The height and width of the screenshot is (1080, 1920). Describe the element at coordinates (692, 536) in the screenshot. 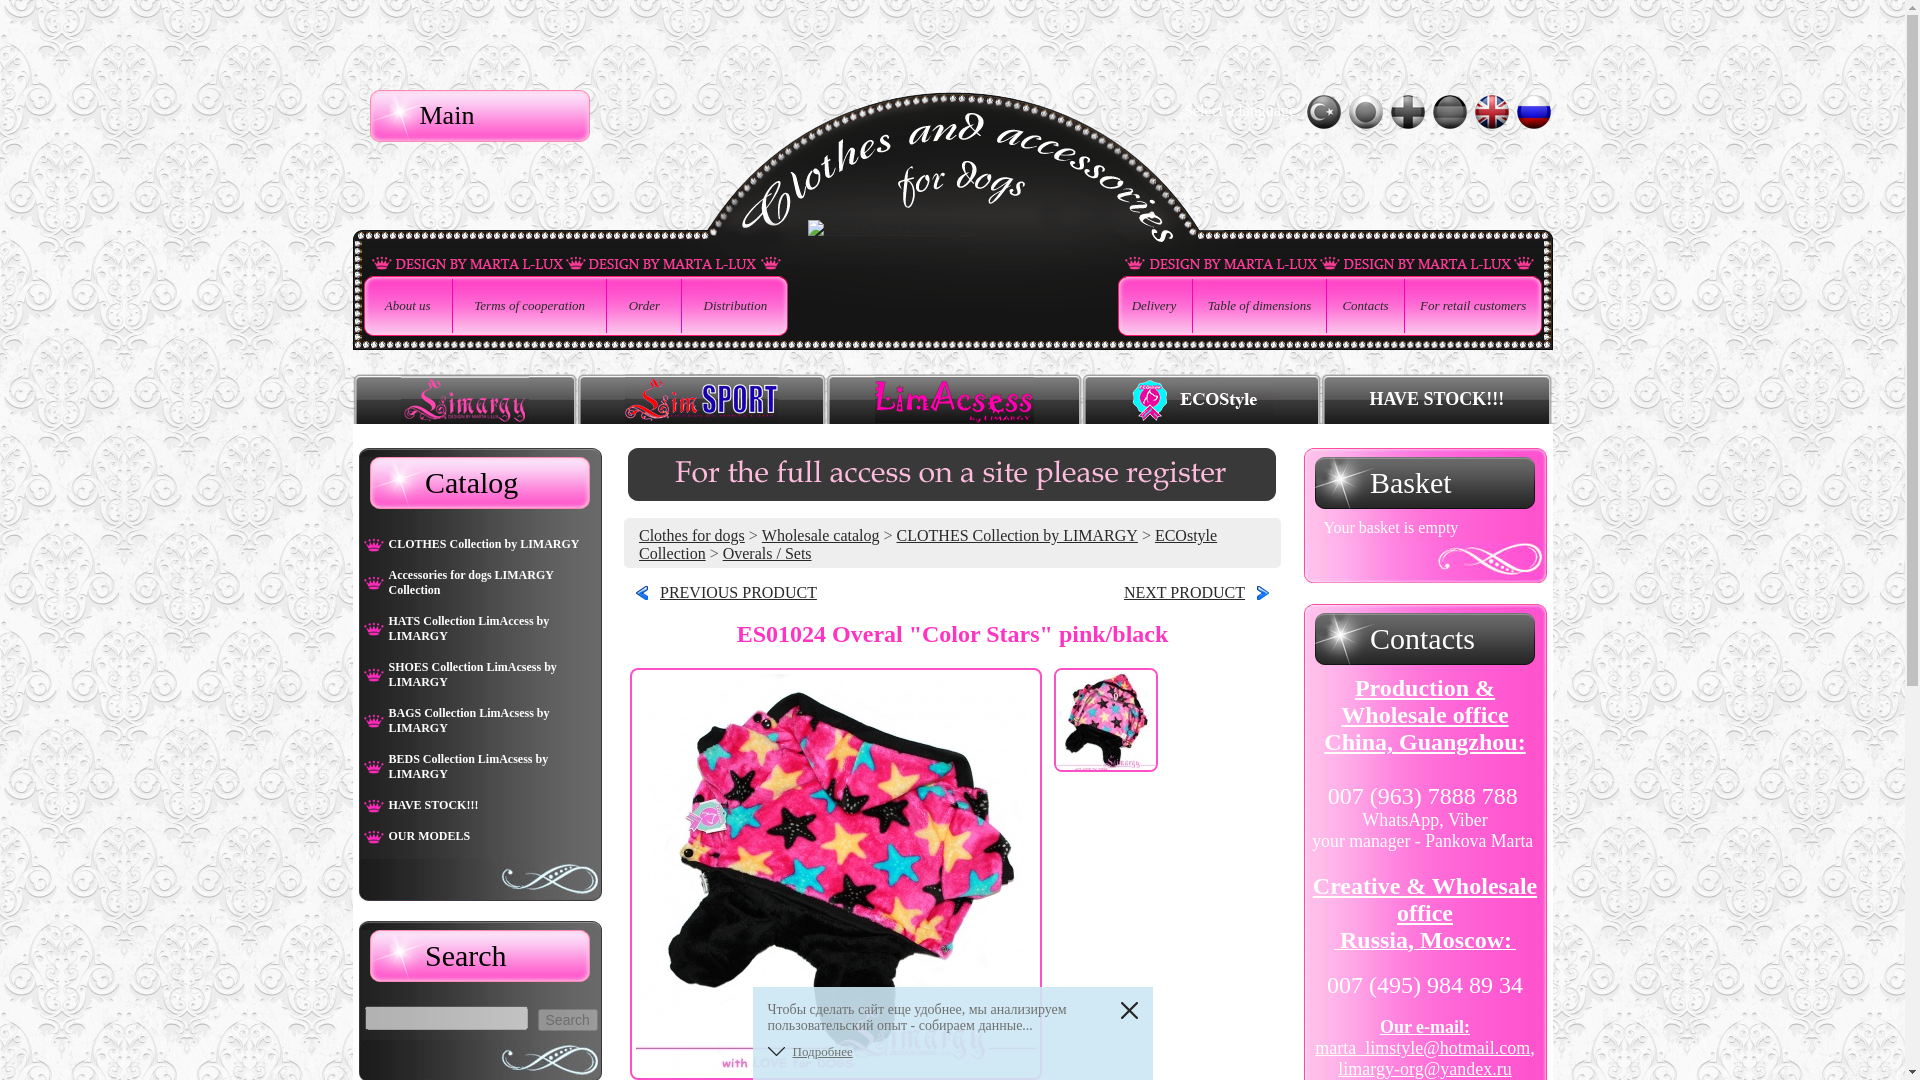

I see `Clothes for dogs` at that location.